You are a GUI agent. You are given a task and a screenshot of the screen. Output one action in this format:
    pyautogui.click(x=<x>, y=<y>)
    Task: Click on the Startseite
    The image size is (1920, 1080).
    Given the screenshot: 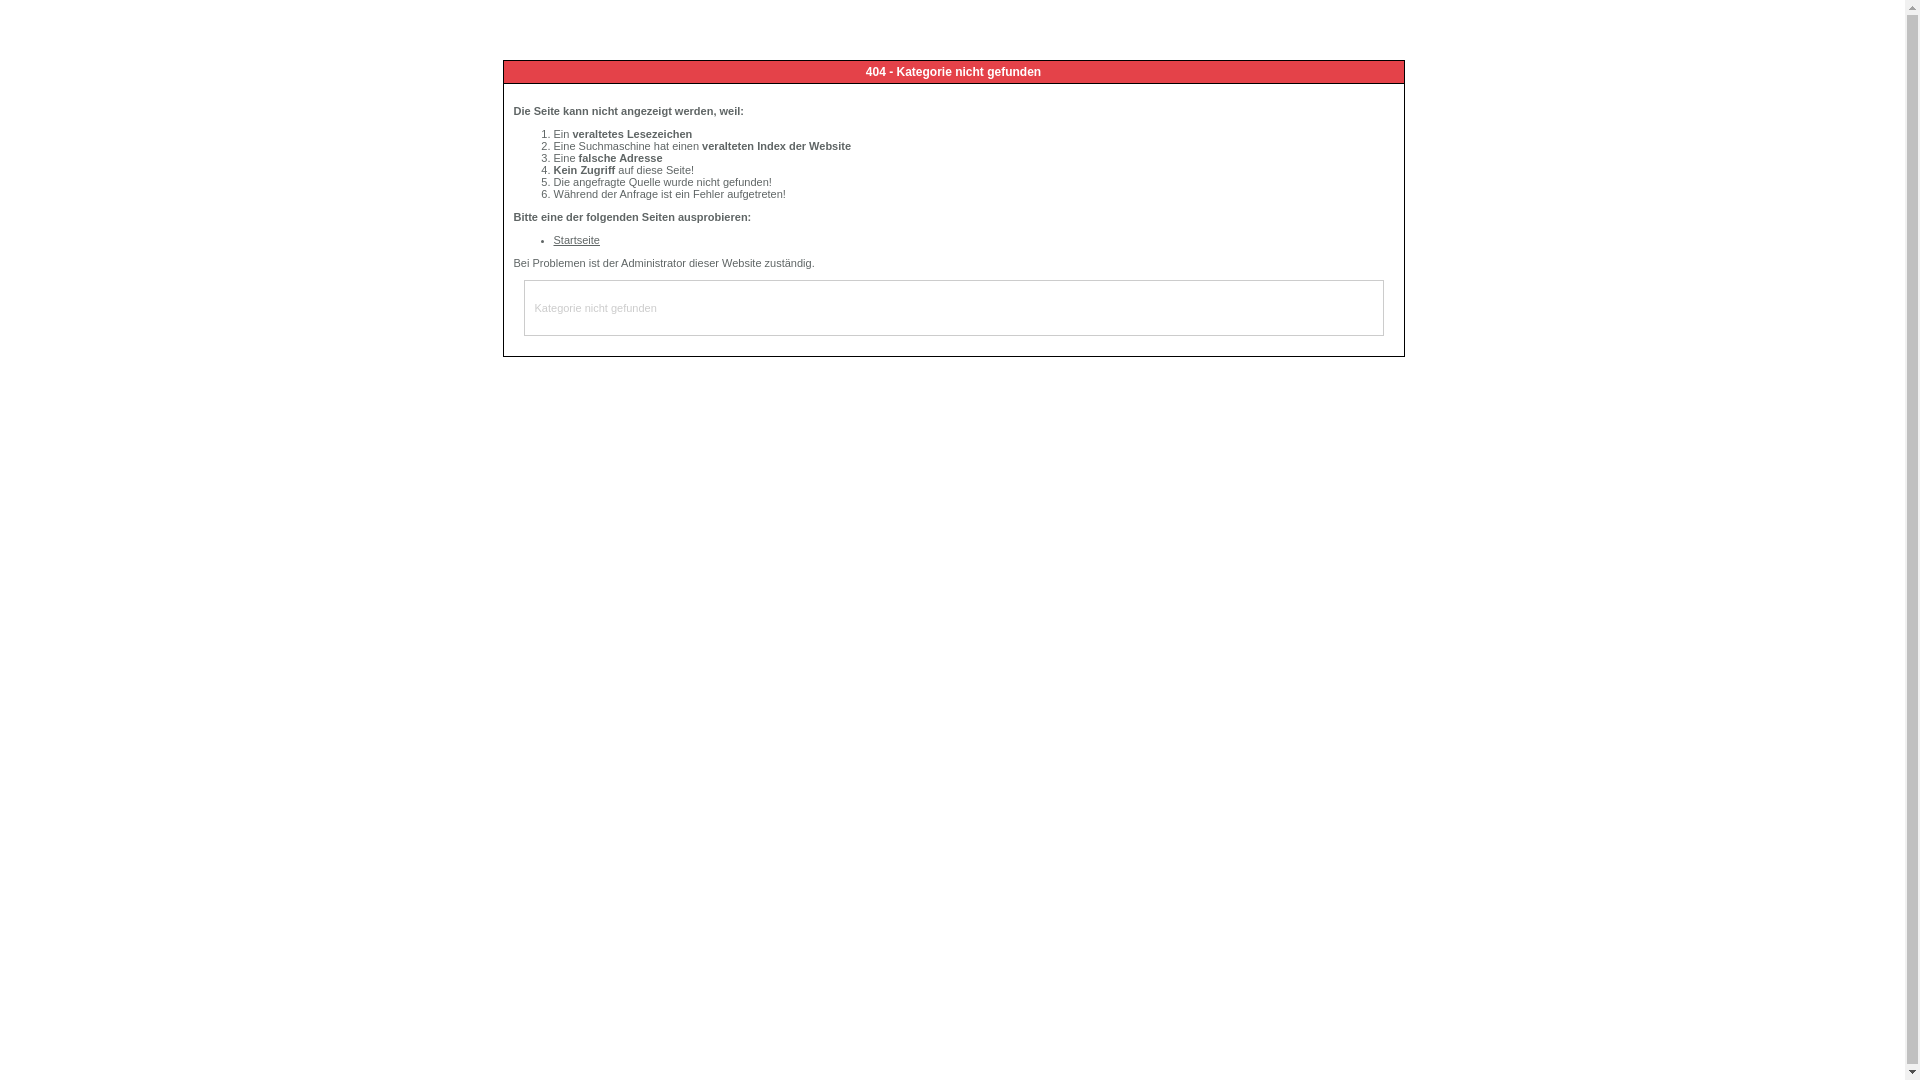 What is the action you would take?
    pyautogui.click(x=577, y=240)
    